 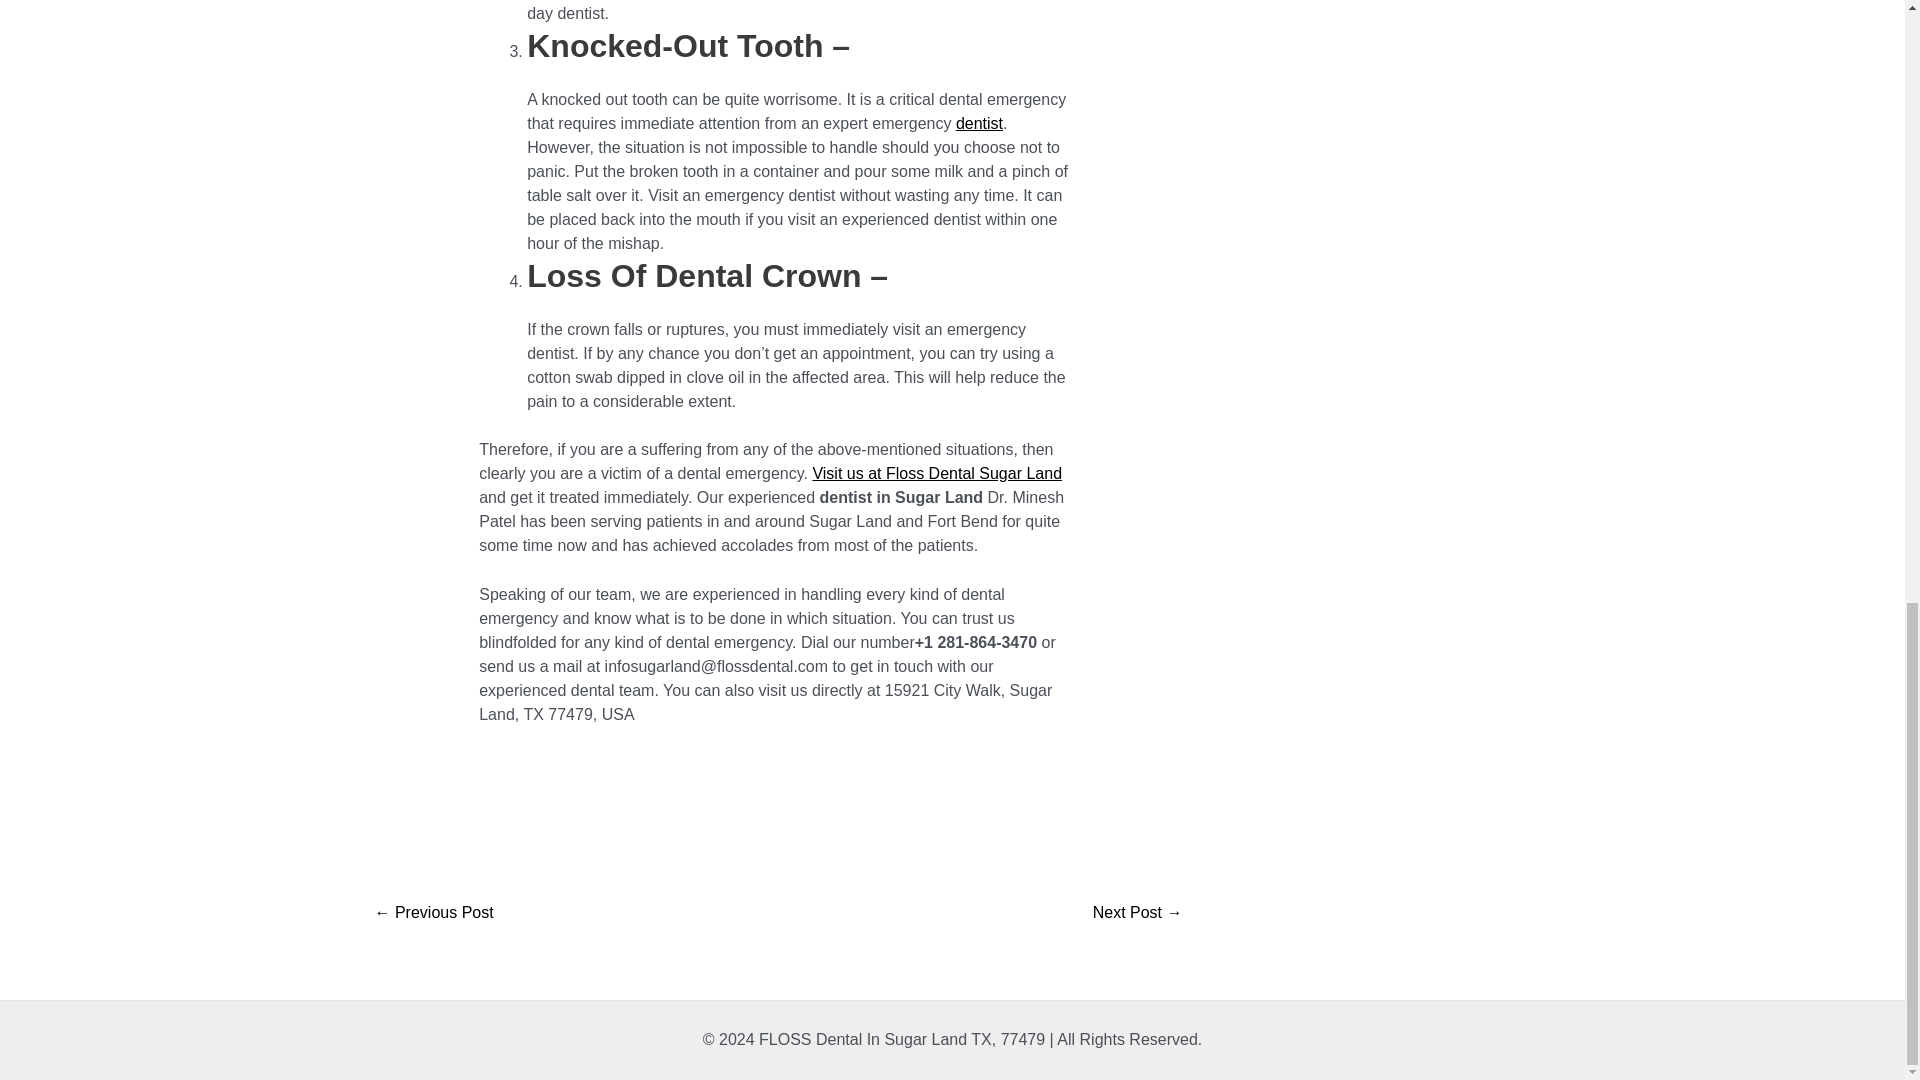 What do you see at coordinates (434, 914) in the screenshot?
I see `Invisalign Treatment Step By Step Process` at bounding box center [434, 914].